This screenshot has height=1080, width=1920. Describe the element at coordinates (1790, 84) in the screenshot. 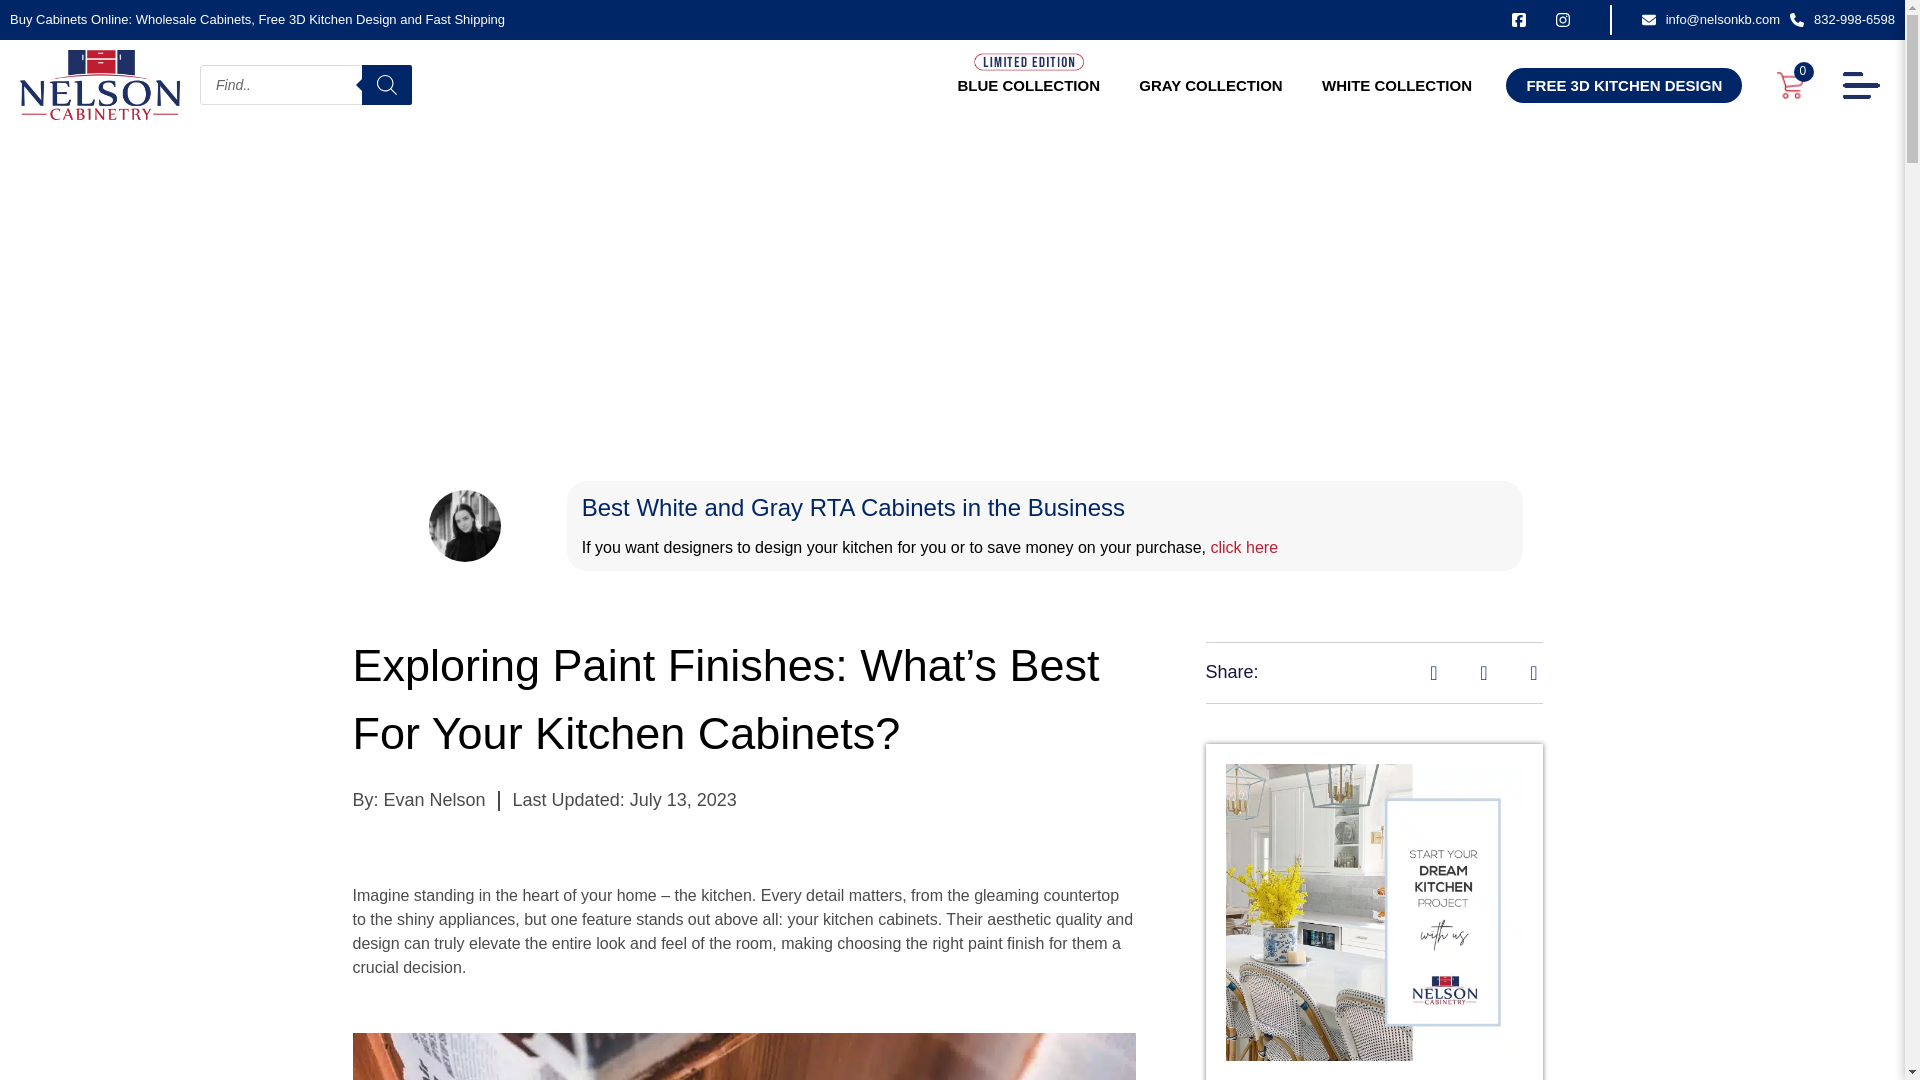

I see `0` at that location.